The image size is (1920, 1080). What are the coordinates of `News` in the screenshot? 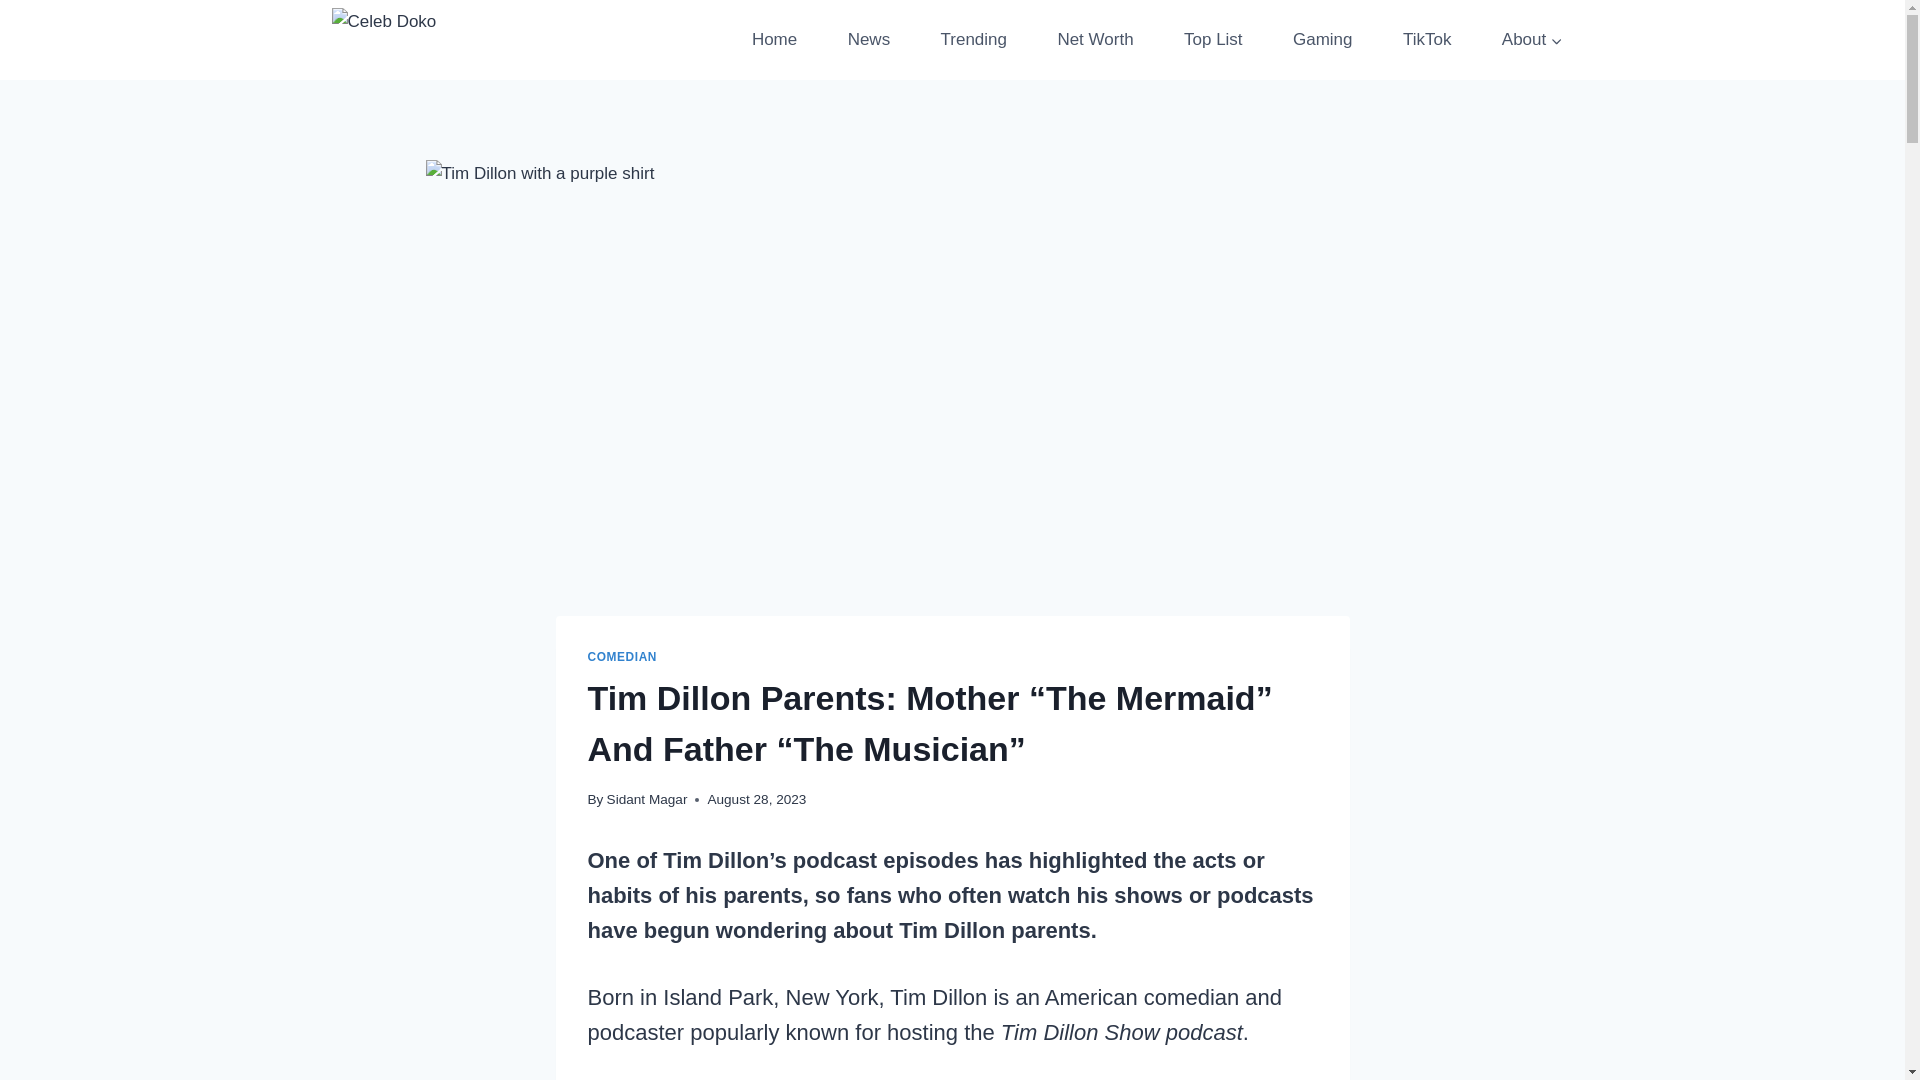 It's located at (868, 40).